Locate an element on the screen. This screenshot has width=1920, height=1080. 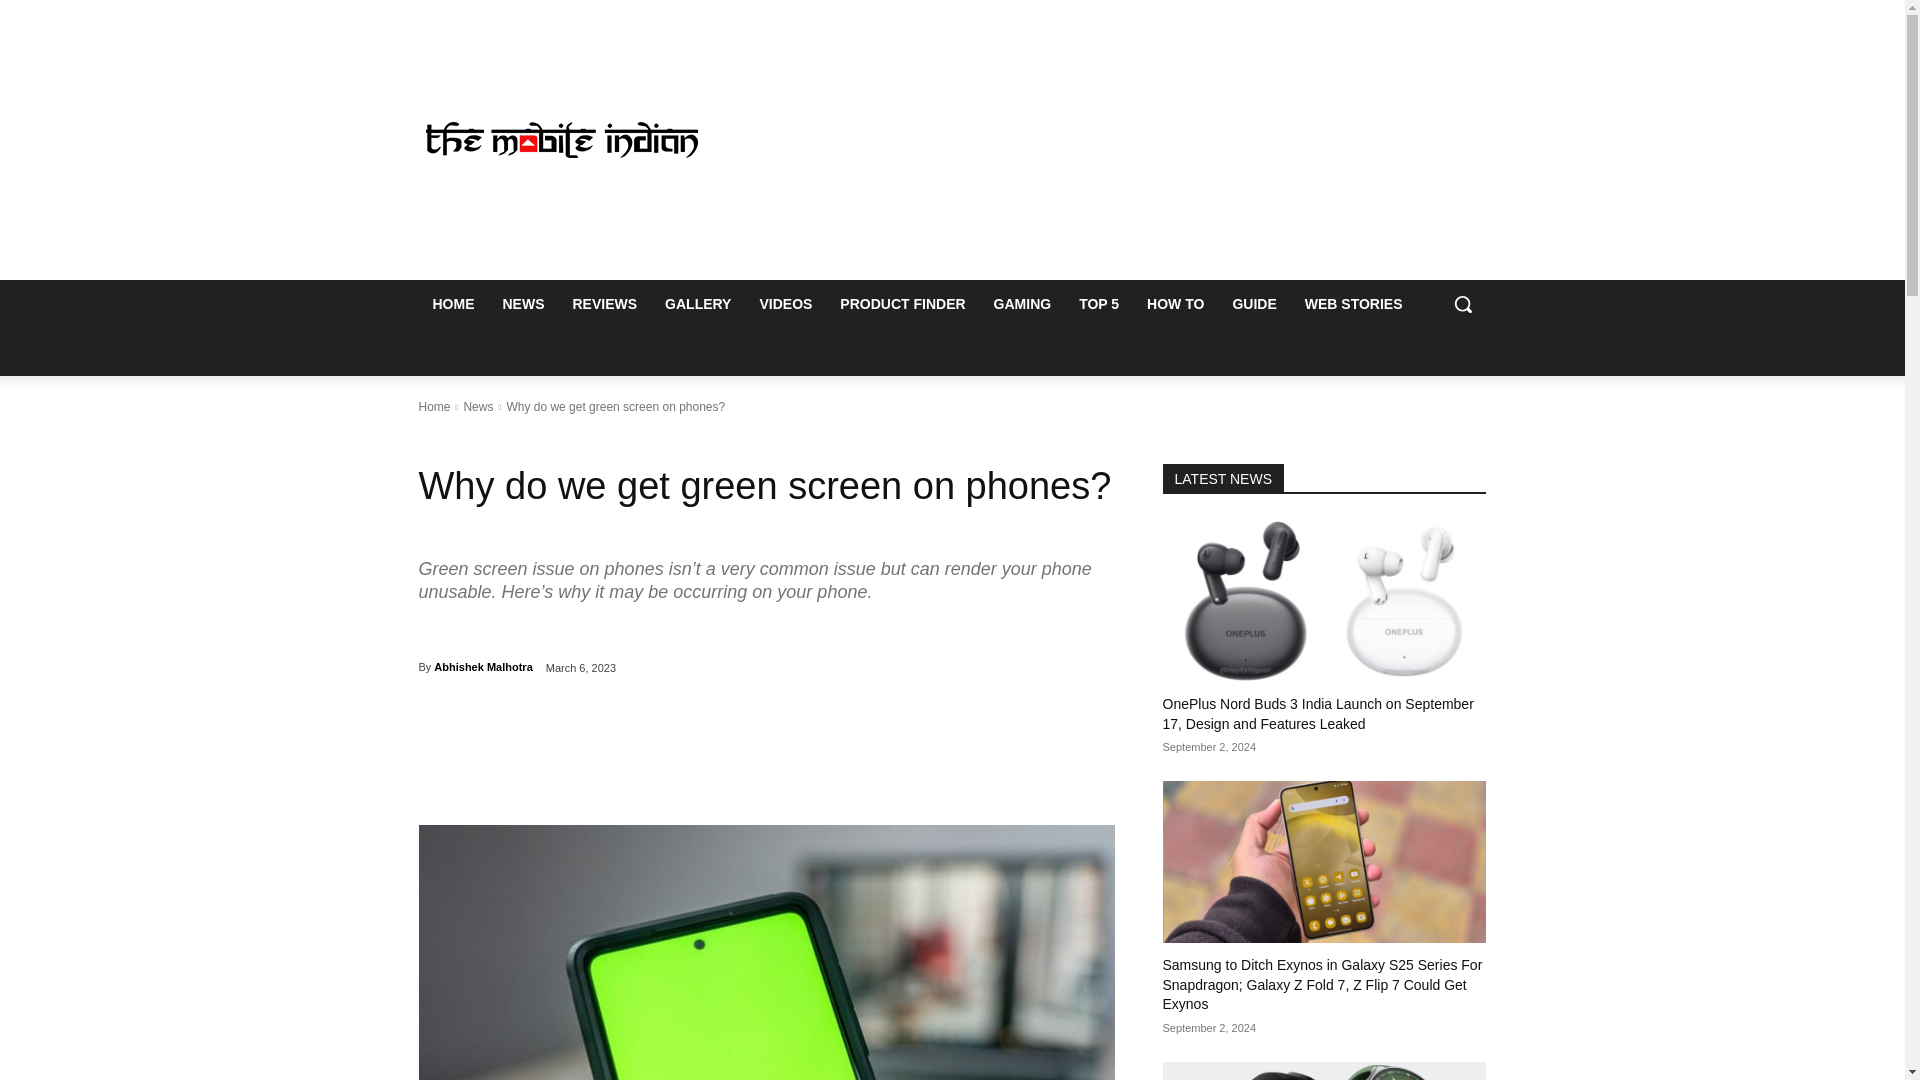
PRODUCT FINDER is located at coordinates (902, 304).